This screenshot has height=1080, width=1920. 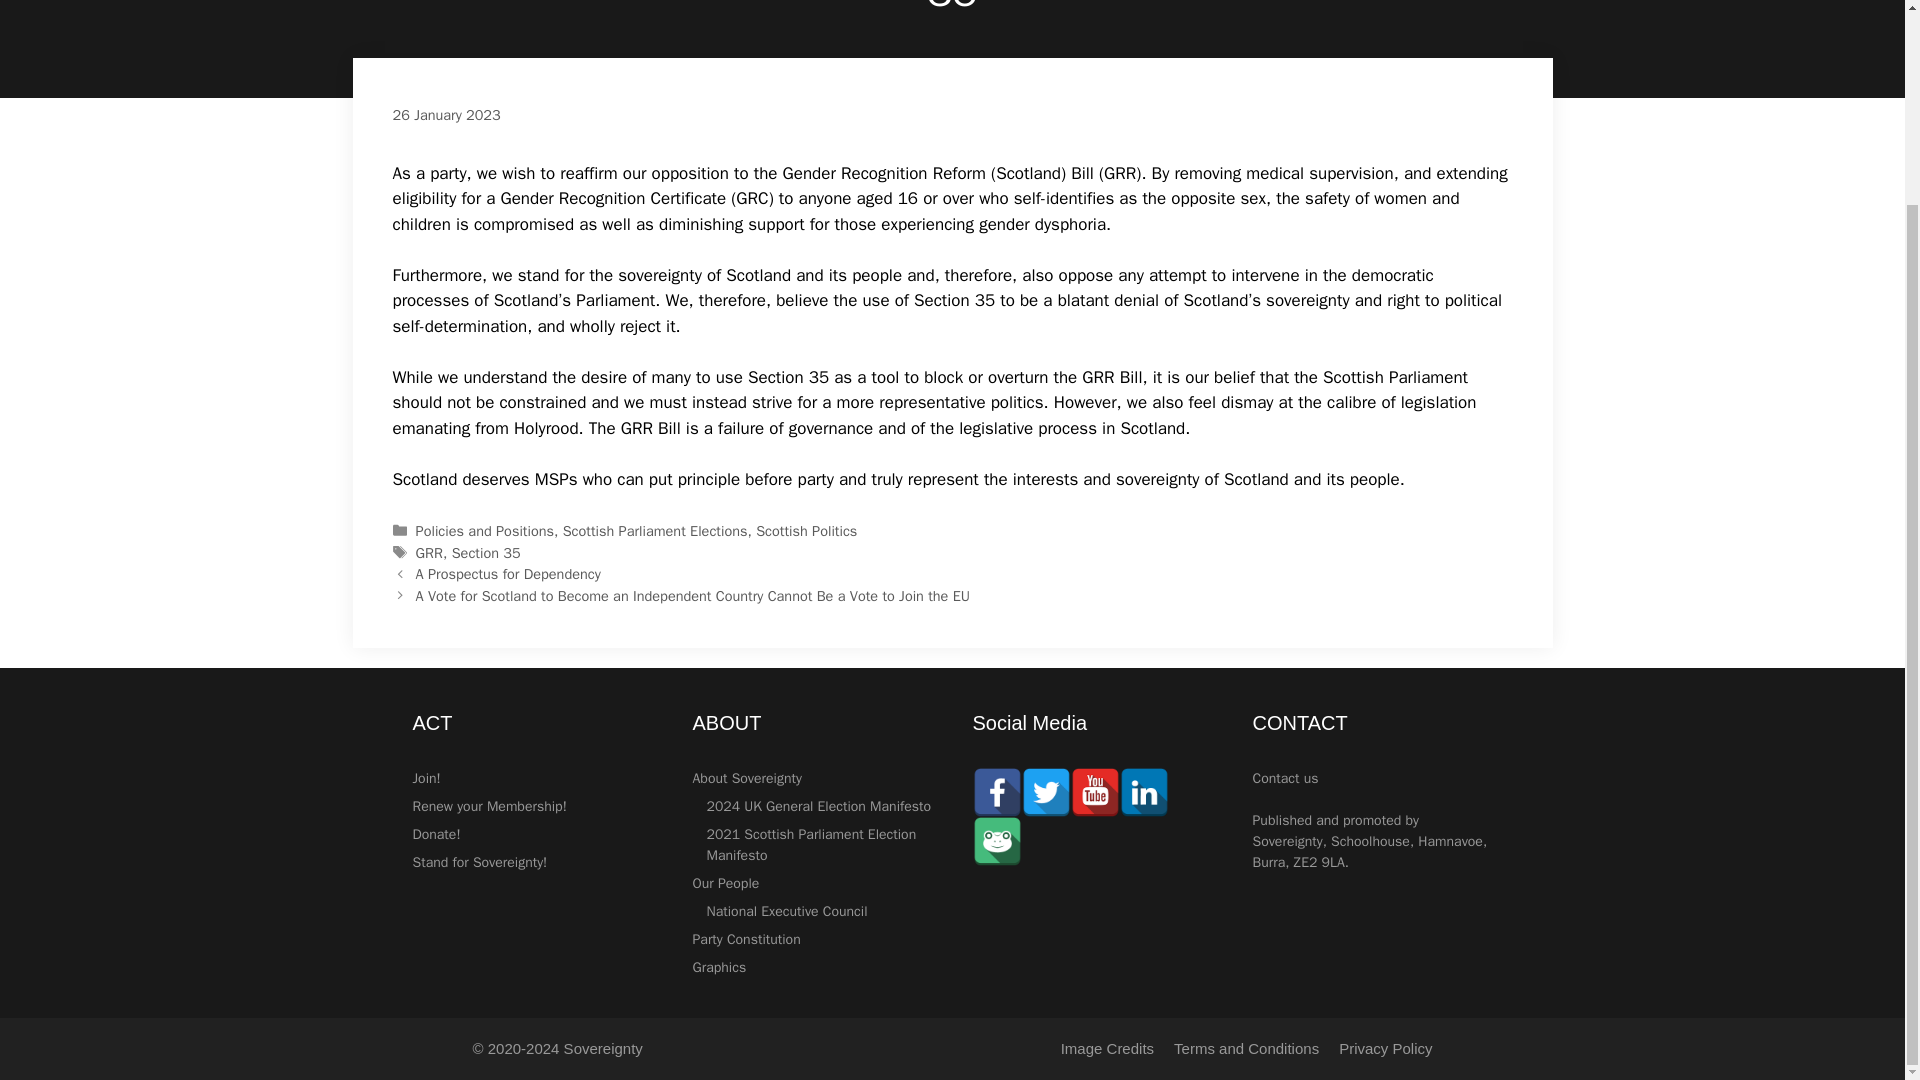 What do you see at coordinates (692, 596) in the screenshot?
I see `Next` at bounding box center [692, 596].